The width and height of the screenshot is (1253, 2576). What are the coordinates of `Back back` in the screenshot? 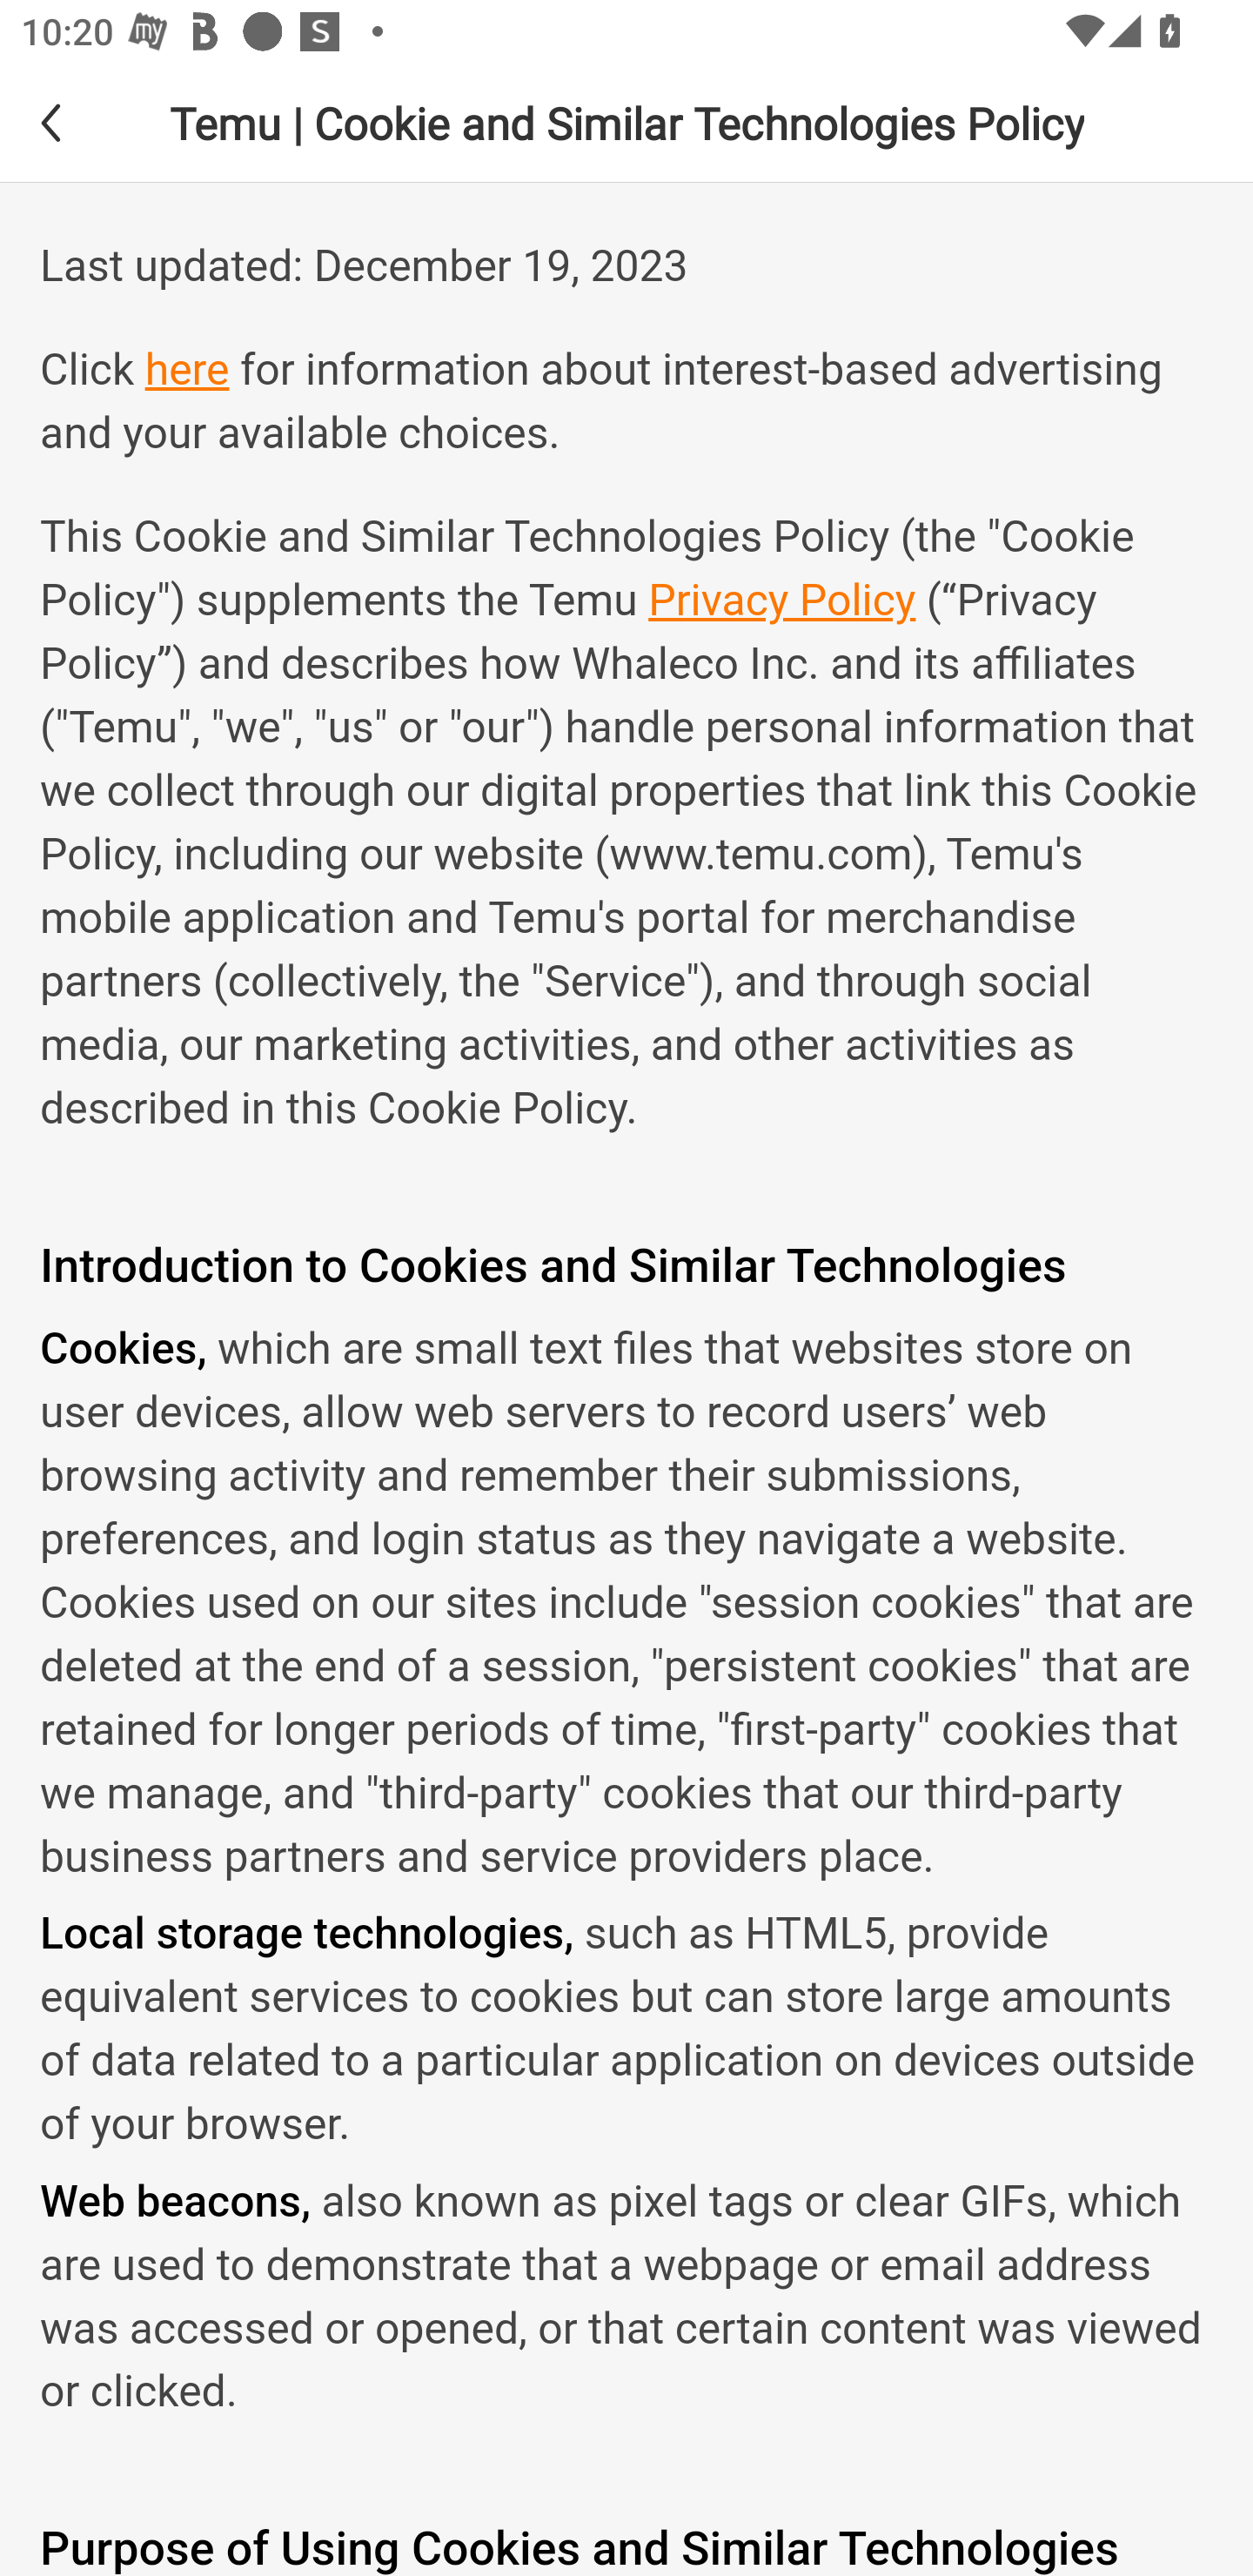 It's located at (75, 122).